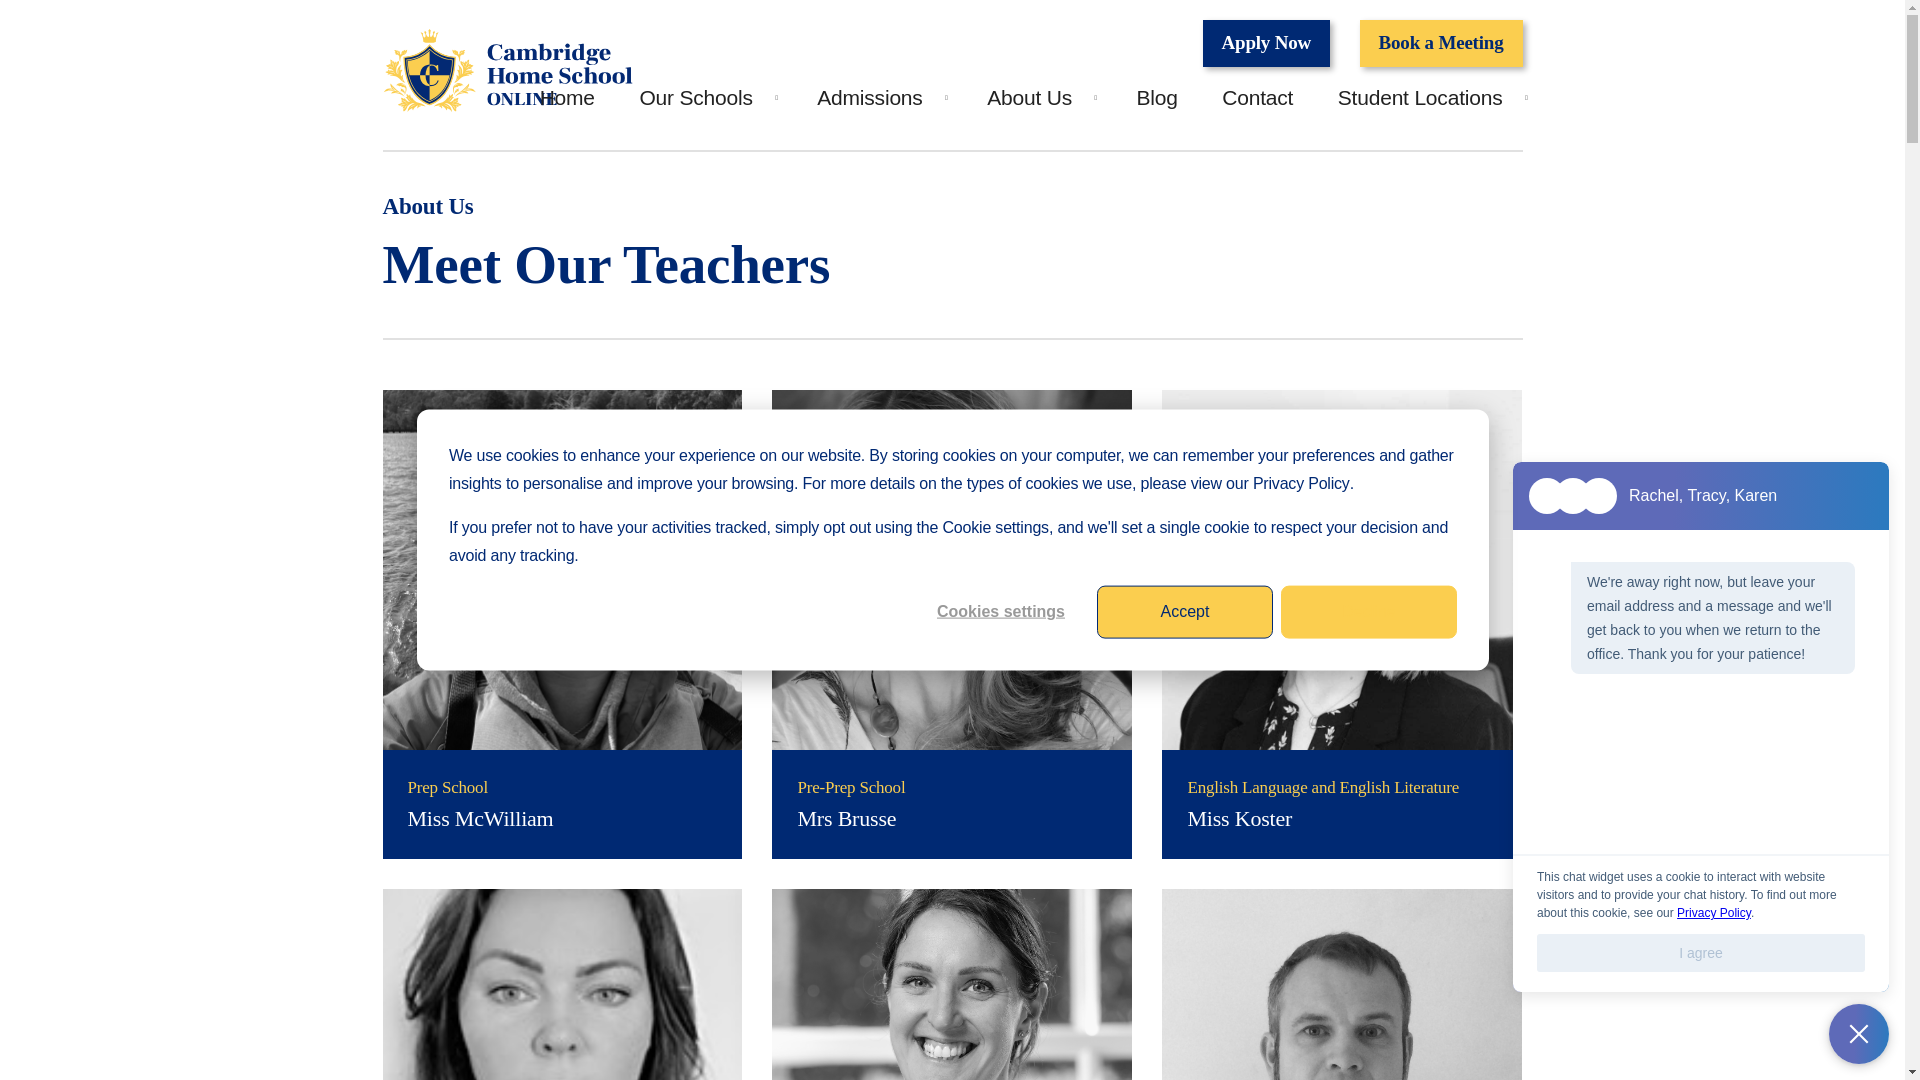 The width and height of the screenshot is (1920, 1080). I want to click on Privacy Policy, so click(1300, 483).